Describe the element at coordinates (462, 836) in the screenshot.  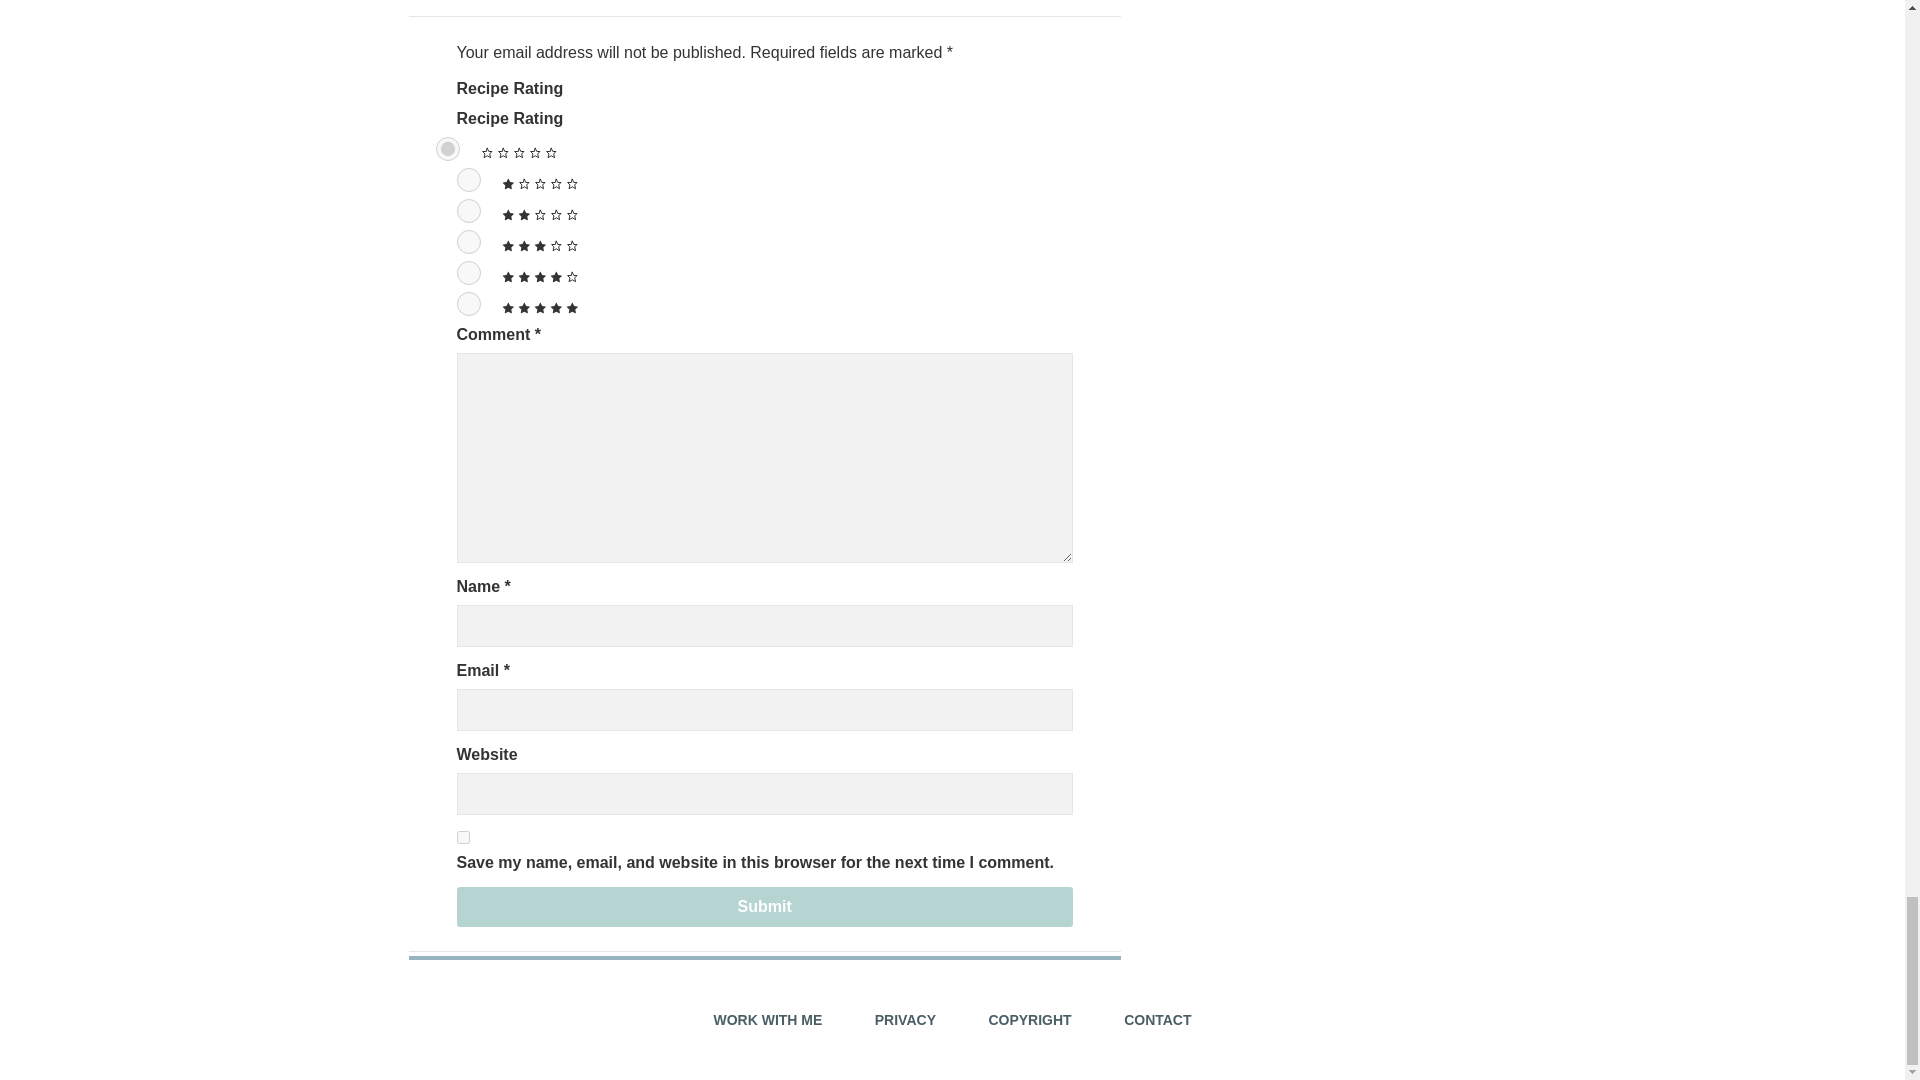
I see `yes` at that location.